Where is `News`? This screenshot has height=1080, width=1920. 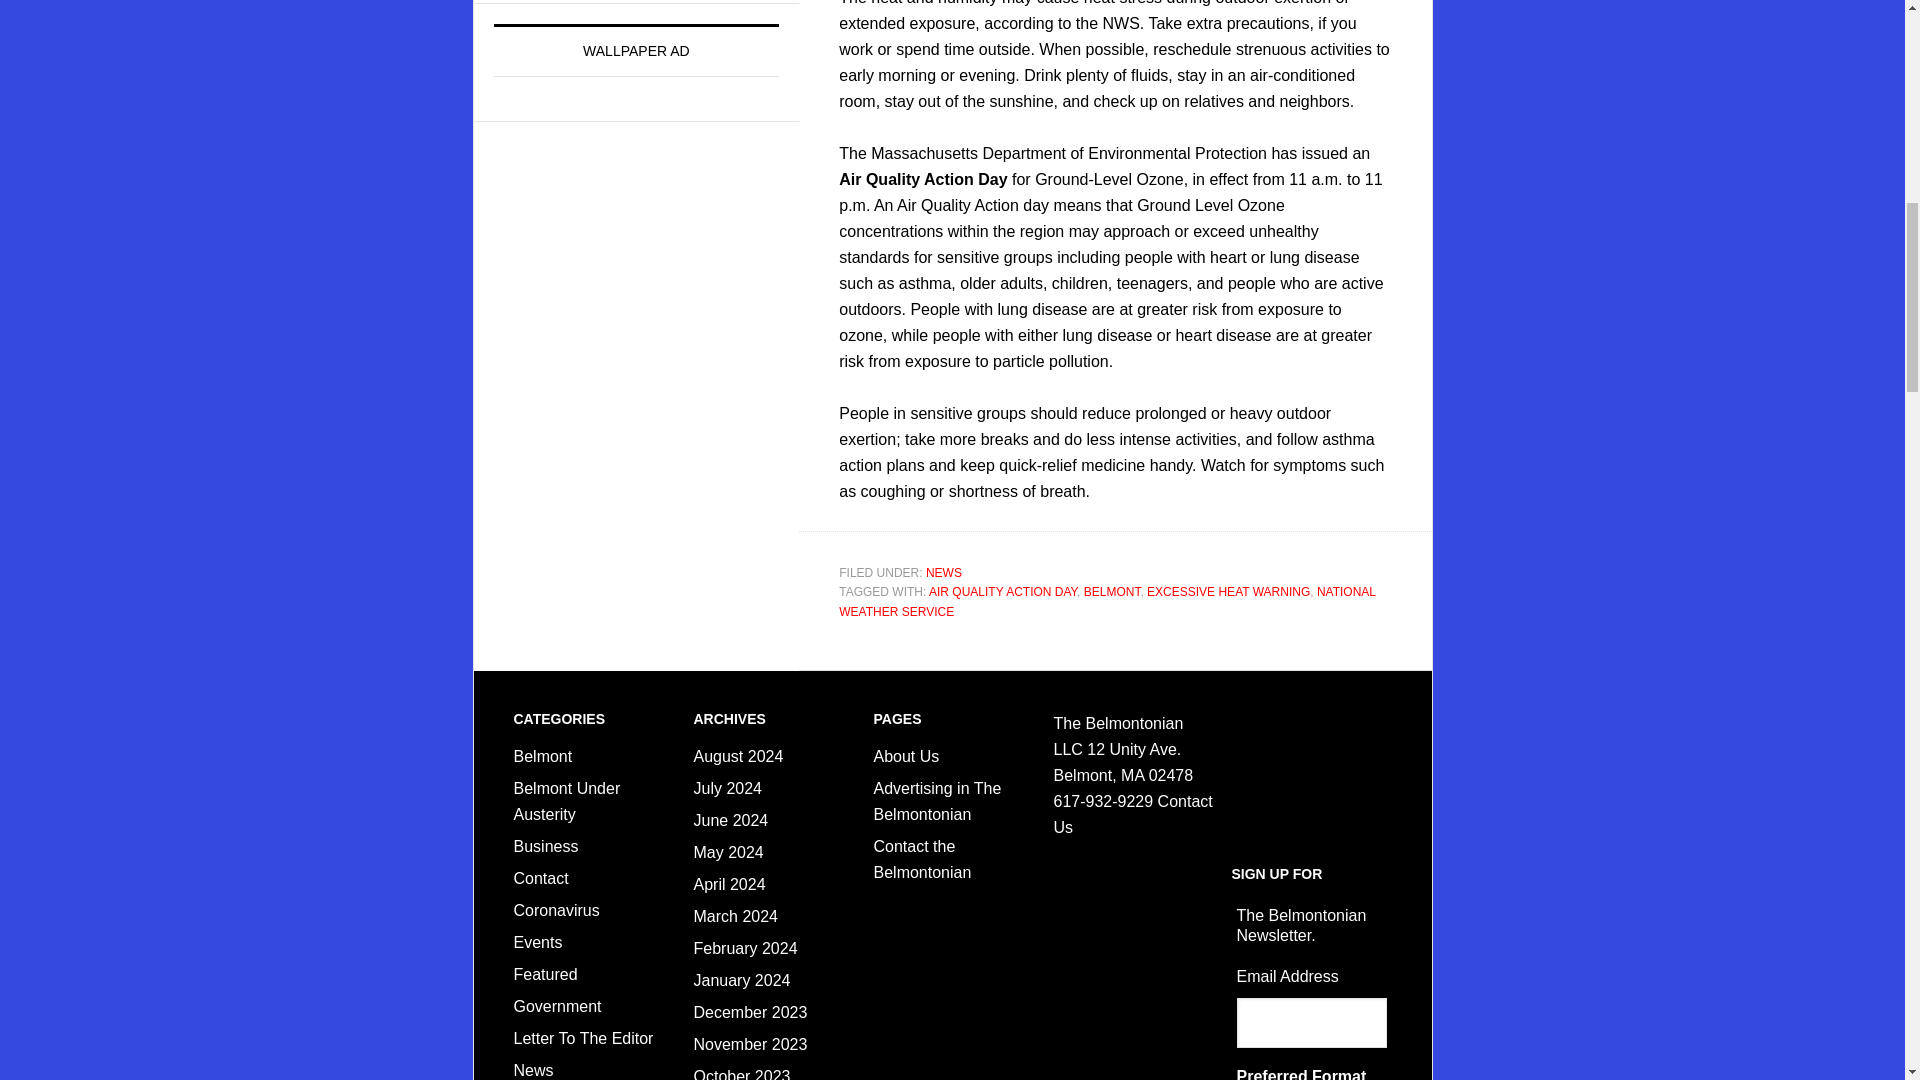 News is located at coordinates (534, 1070).